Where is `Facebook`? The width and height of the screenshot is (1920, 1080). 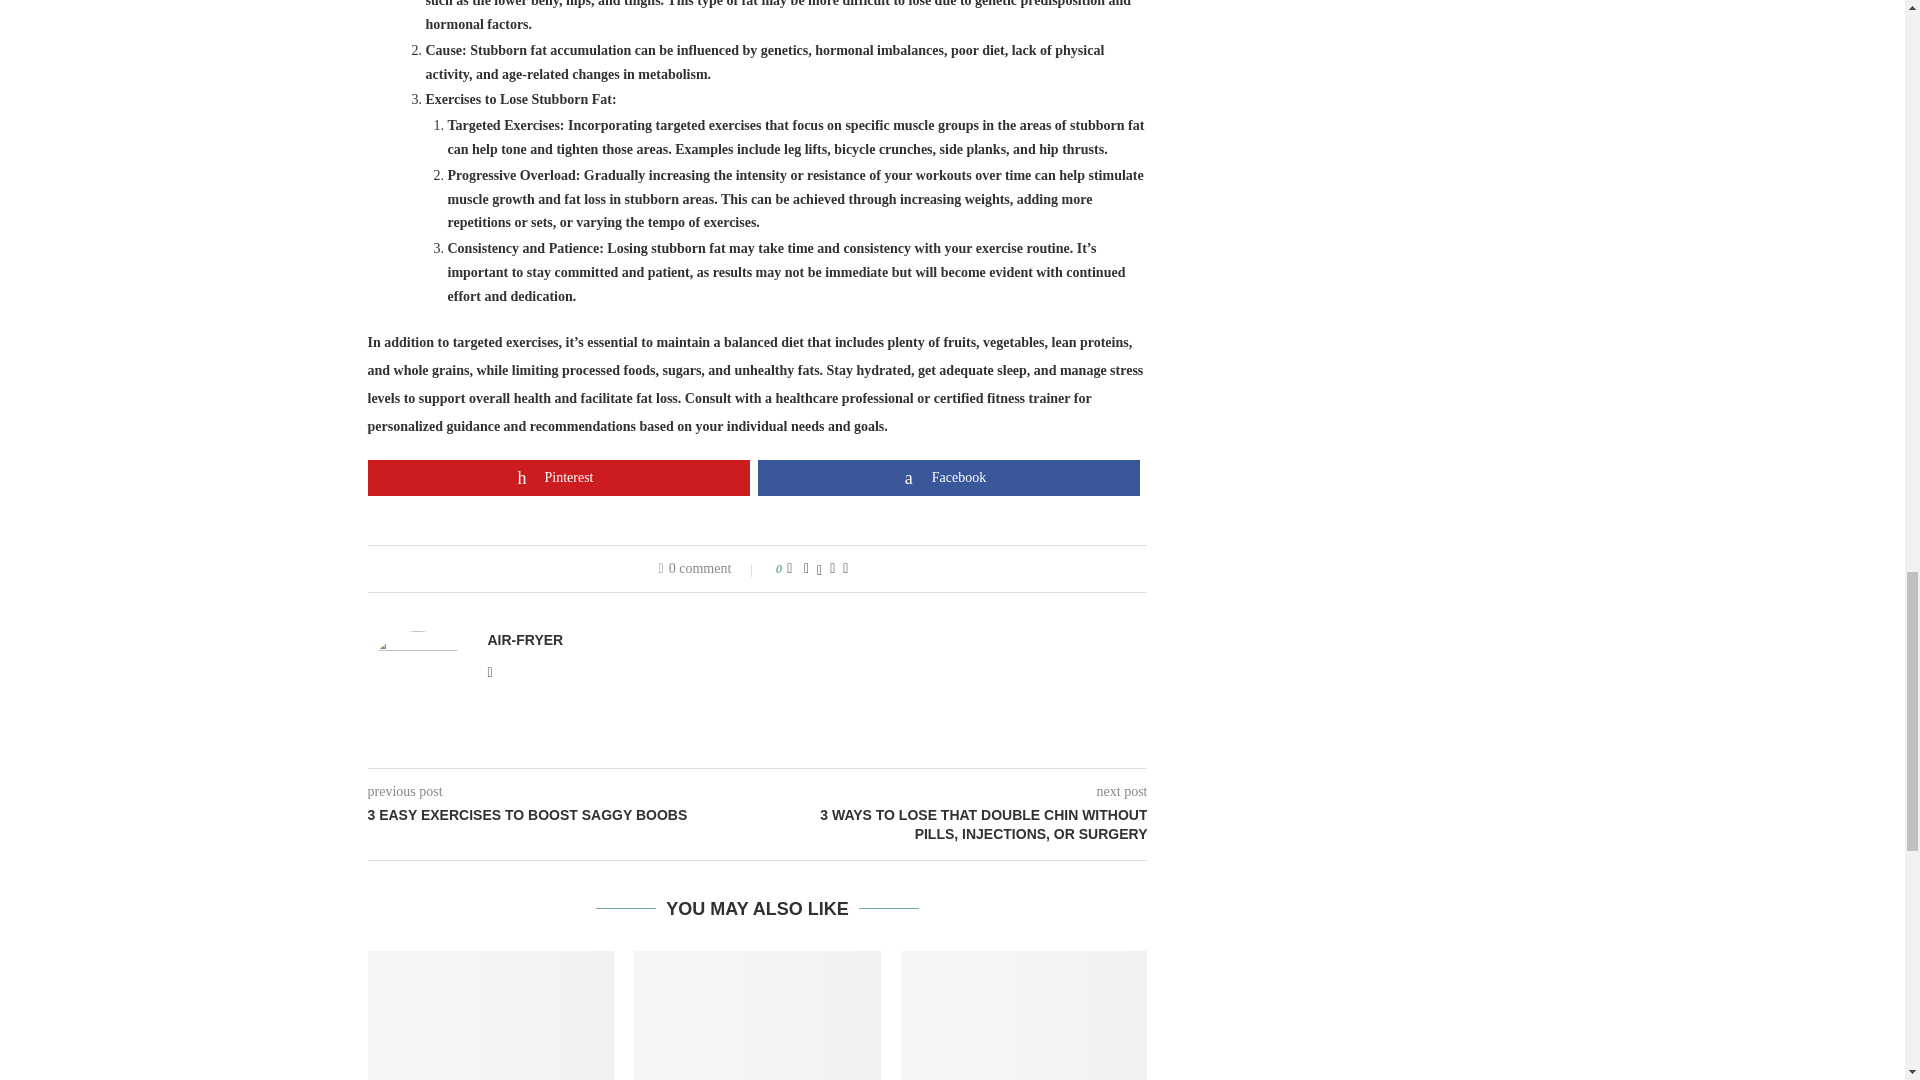
Facebook is located at coordinates (949, 478).